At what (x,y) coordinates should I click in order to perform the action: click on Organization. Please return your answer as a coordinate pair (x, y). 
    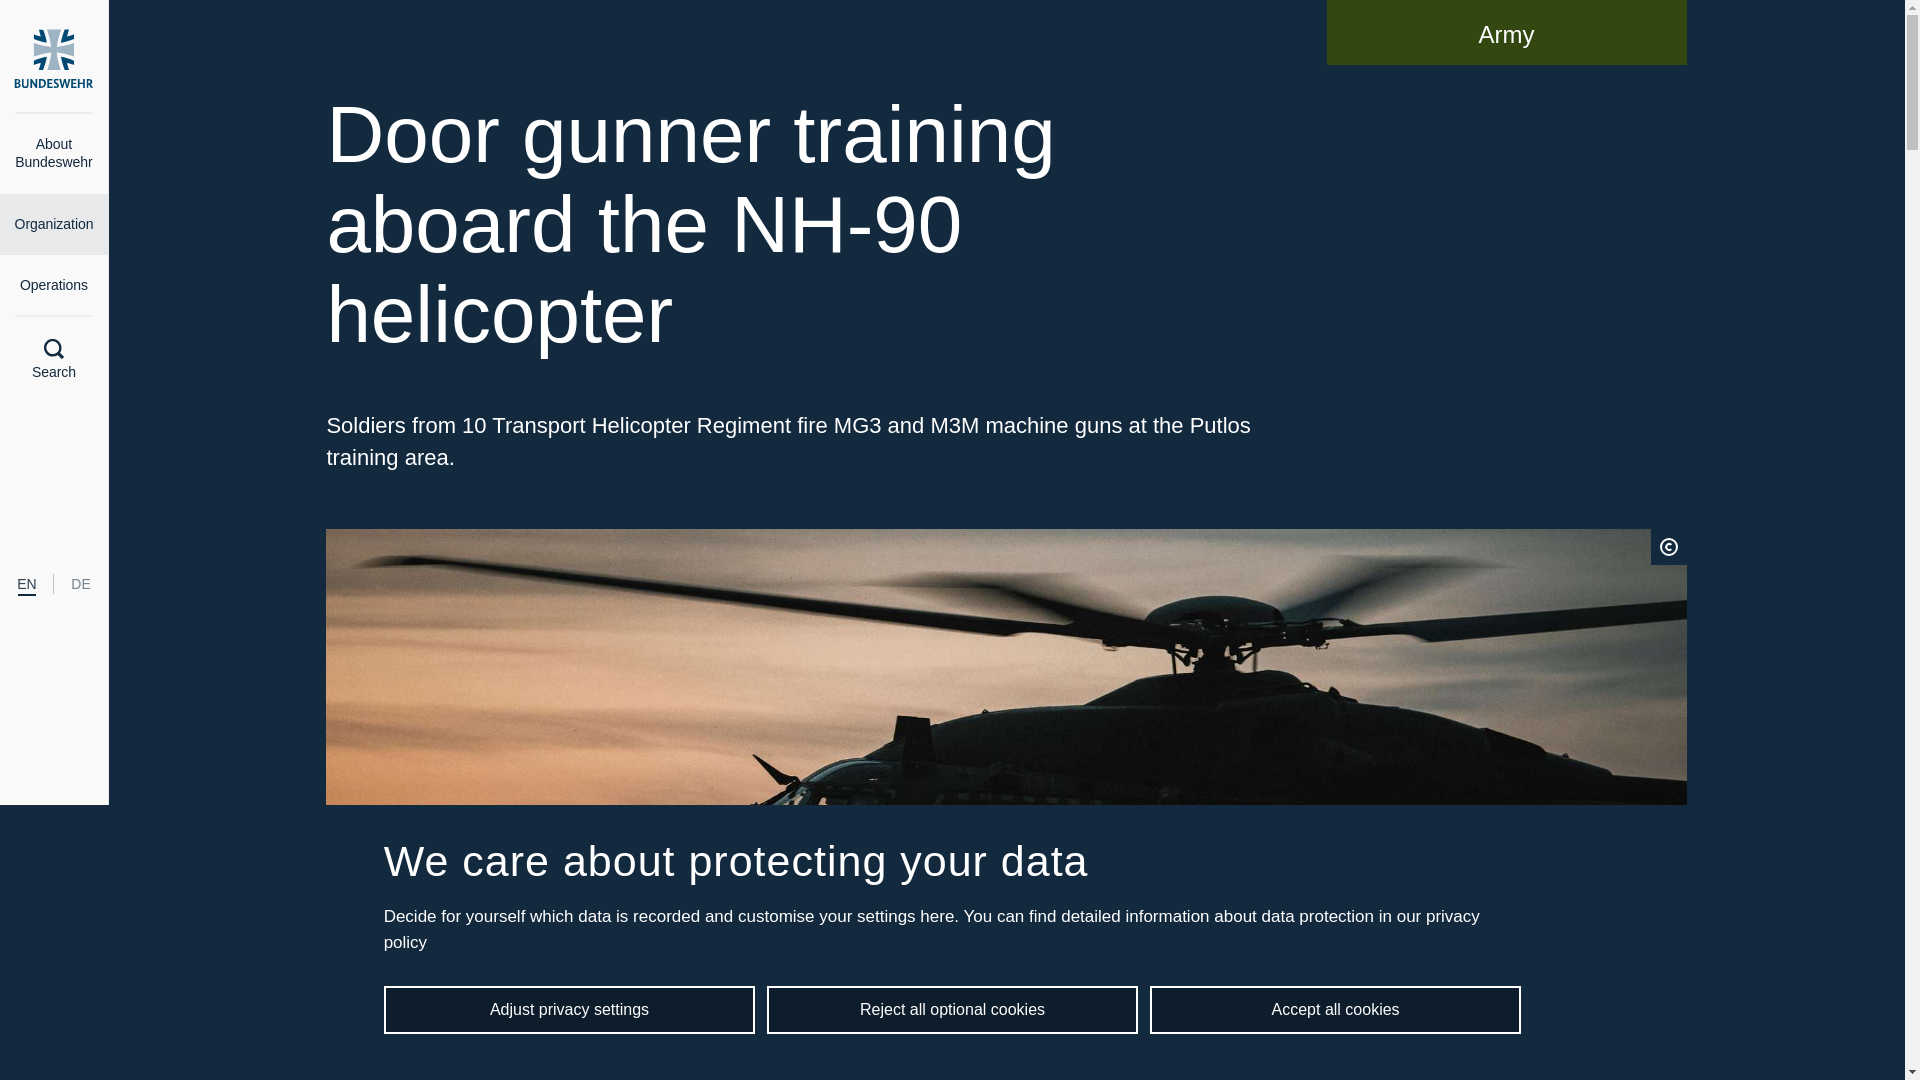
    Looking at the image, I should click on (54, 224).